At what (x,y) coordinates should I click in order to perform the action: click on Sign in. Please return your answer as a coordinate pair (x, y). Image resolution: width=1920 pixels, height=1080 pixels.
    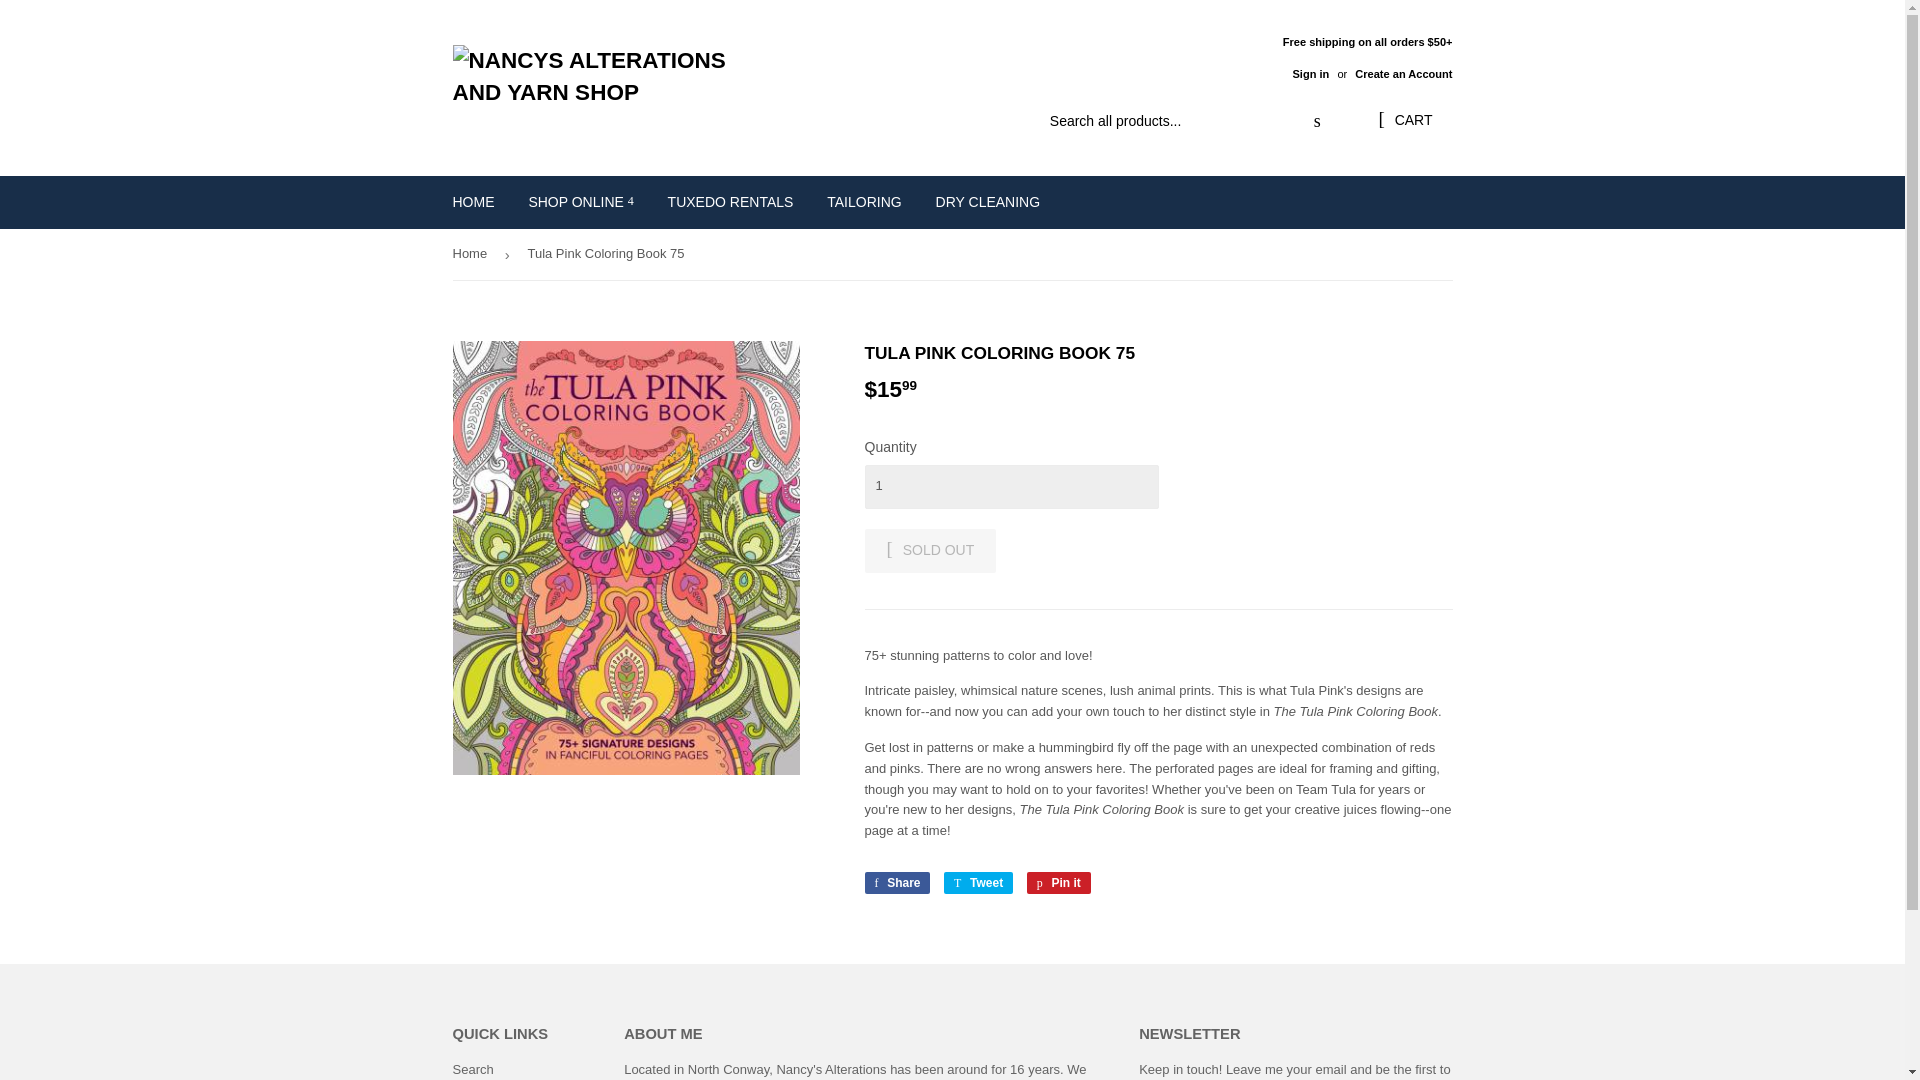
    Looking at the image, I should click on (1310, 74).